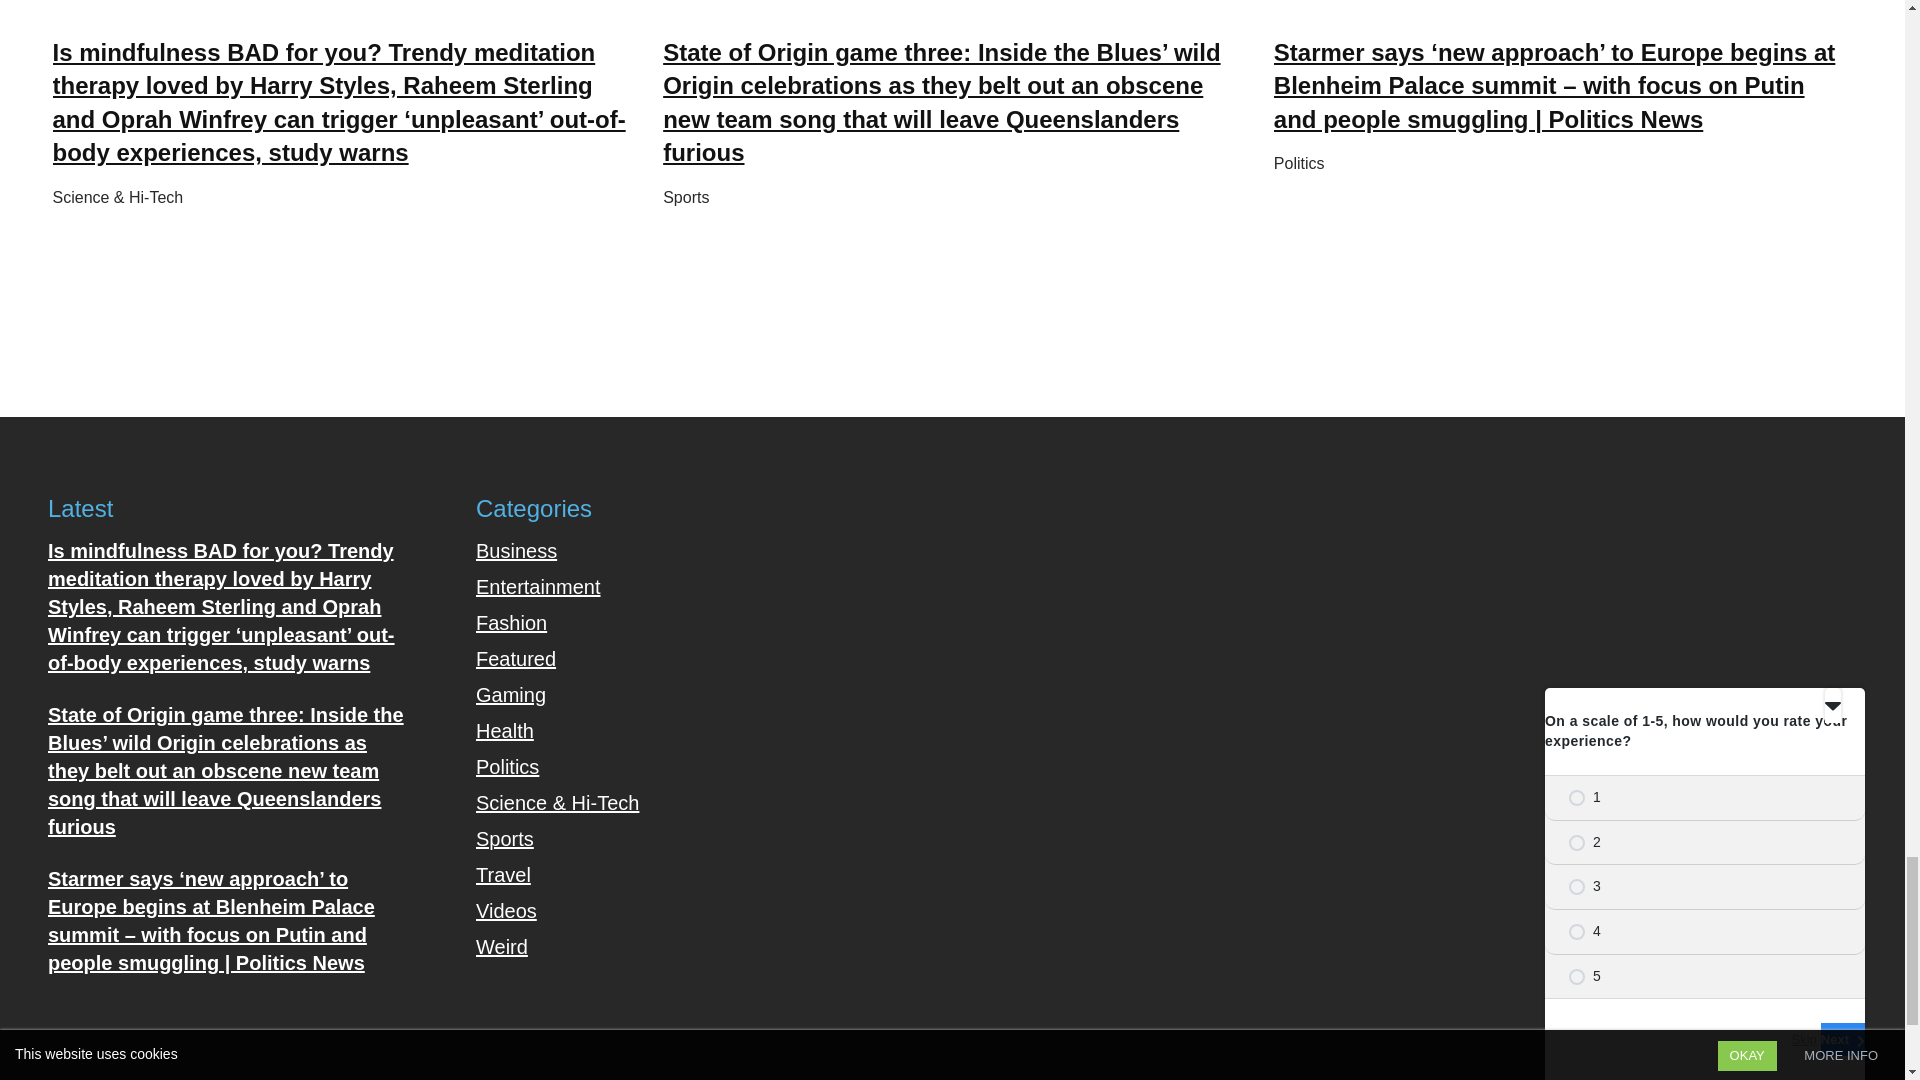  What do you see at coordinates (512, 622) in the screenshot?
I see `Fashion` at bounding box center [512, 622].